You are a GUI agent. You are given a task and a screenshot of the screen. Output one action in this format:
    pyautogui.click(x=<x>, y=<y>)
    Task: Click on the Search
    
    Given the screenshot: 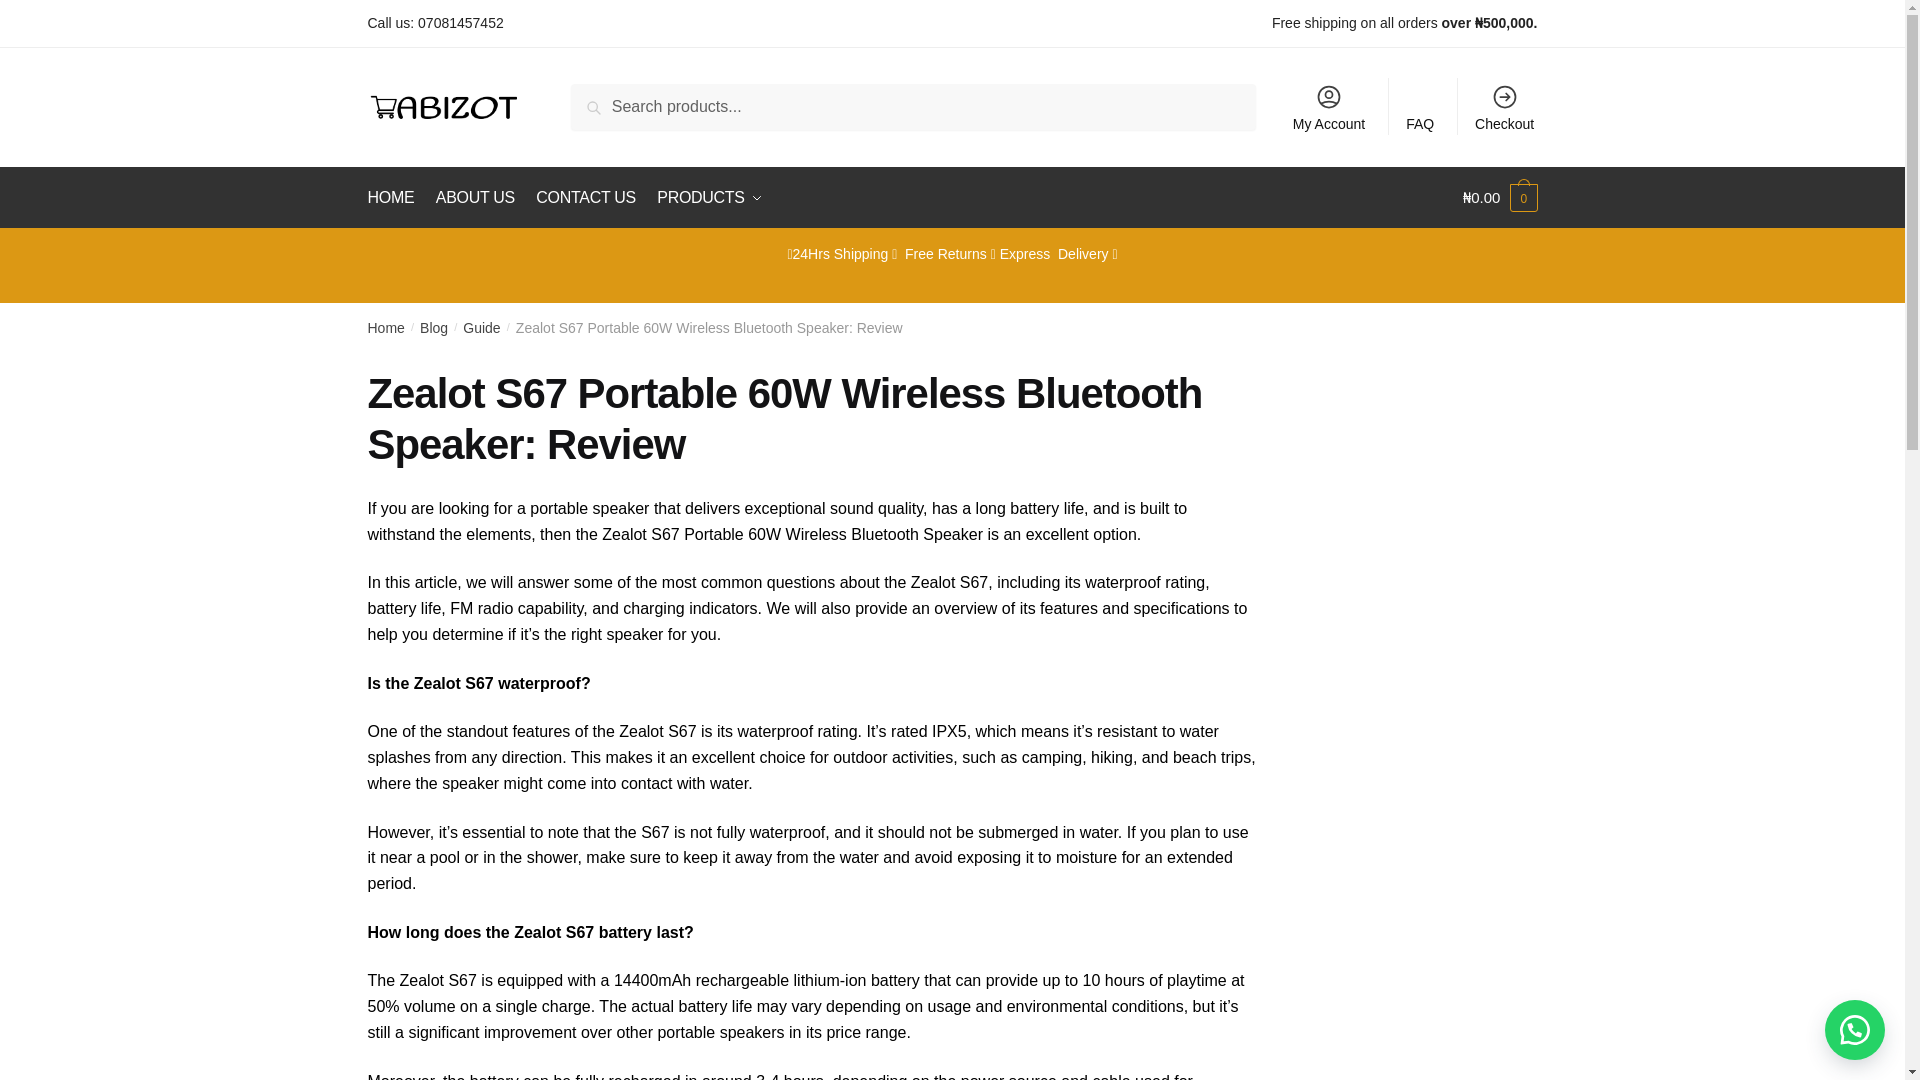 What is the action you would take?
    pyautogui.click(x=620, y=106)
    